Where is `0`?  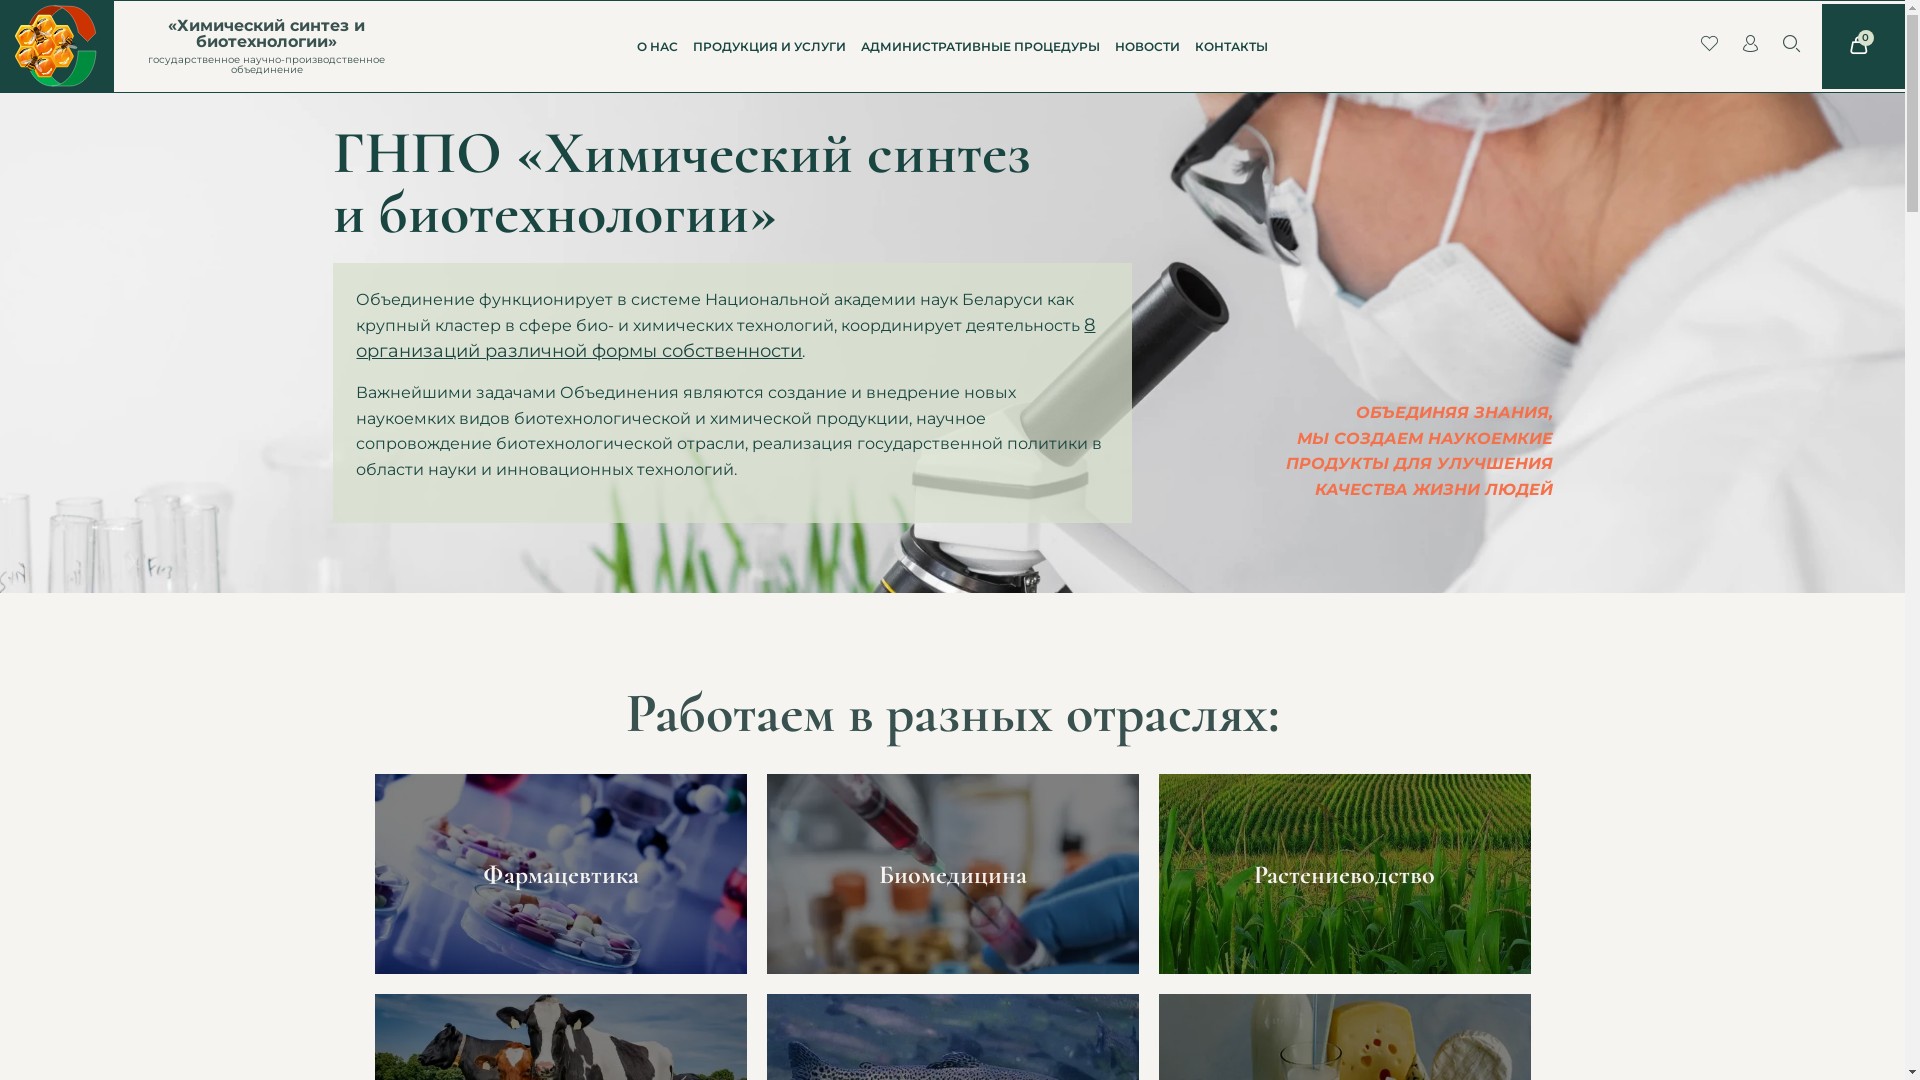 0 is located at coordinates (1864, 46).